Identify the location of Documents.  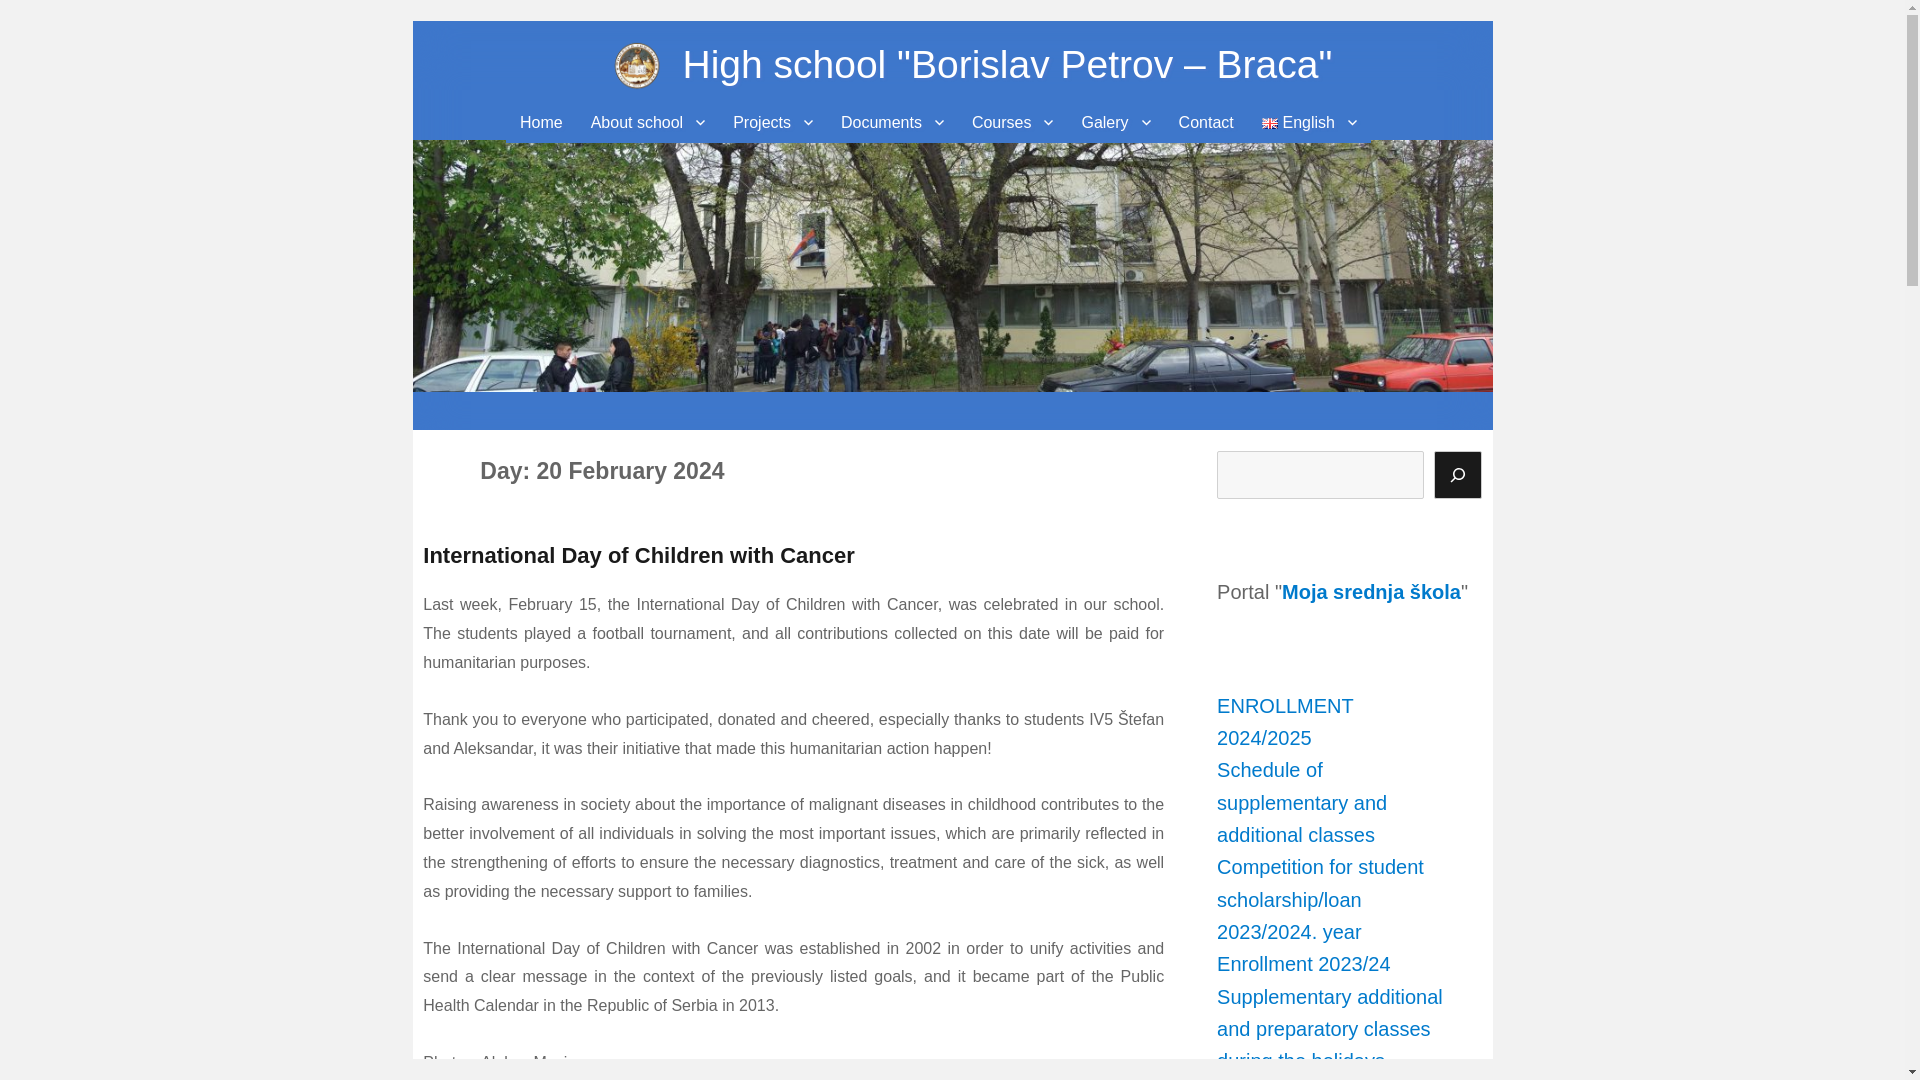
(892, 122).